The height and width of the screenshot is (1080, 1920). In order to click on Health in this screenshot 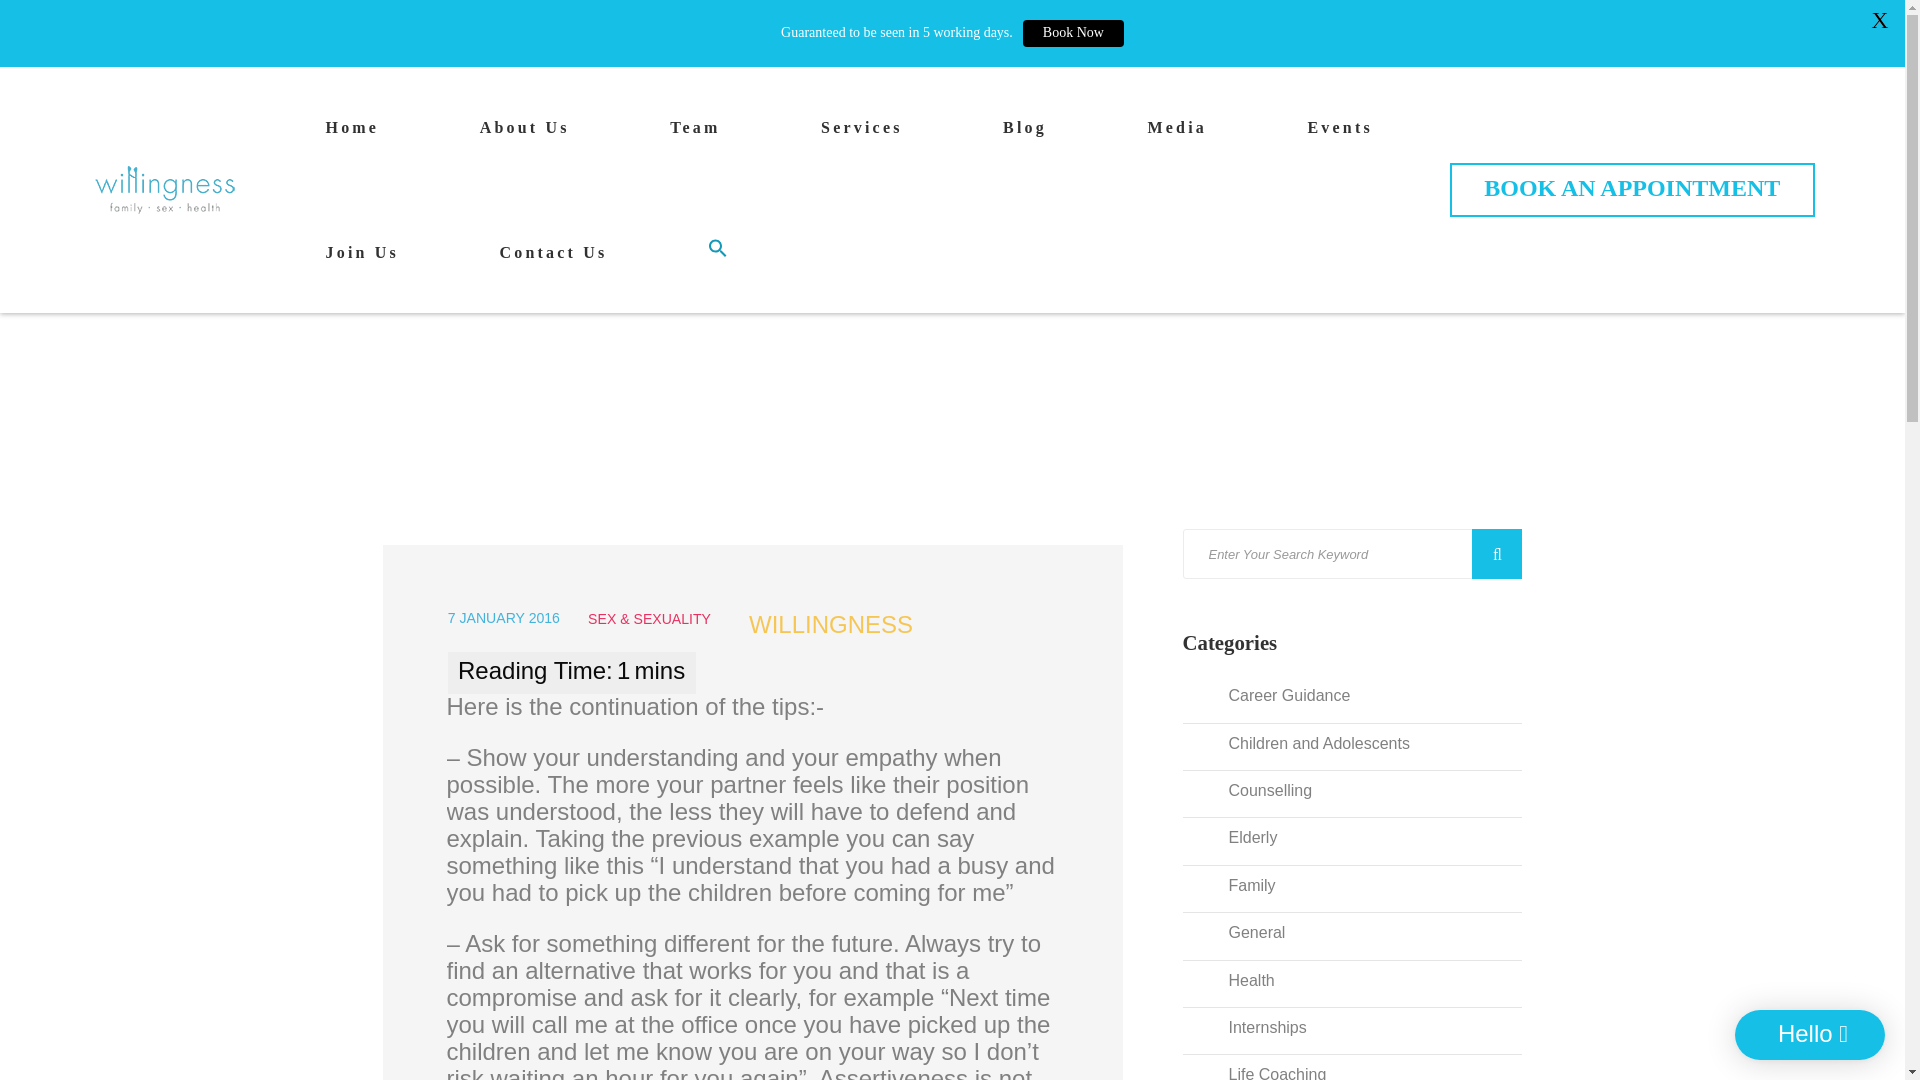, I will do `click(1242, 976)`.